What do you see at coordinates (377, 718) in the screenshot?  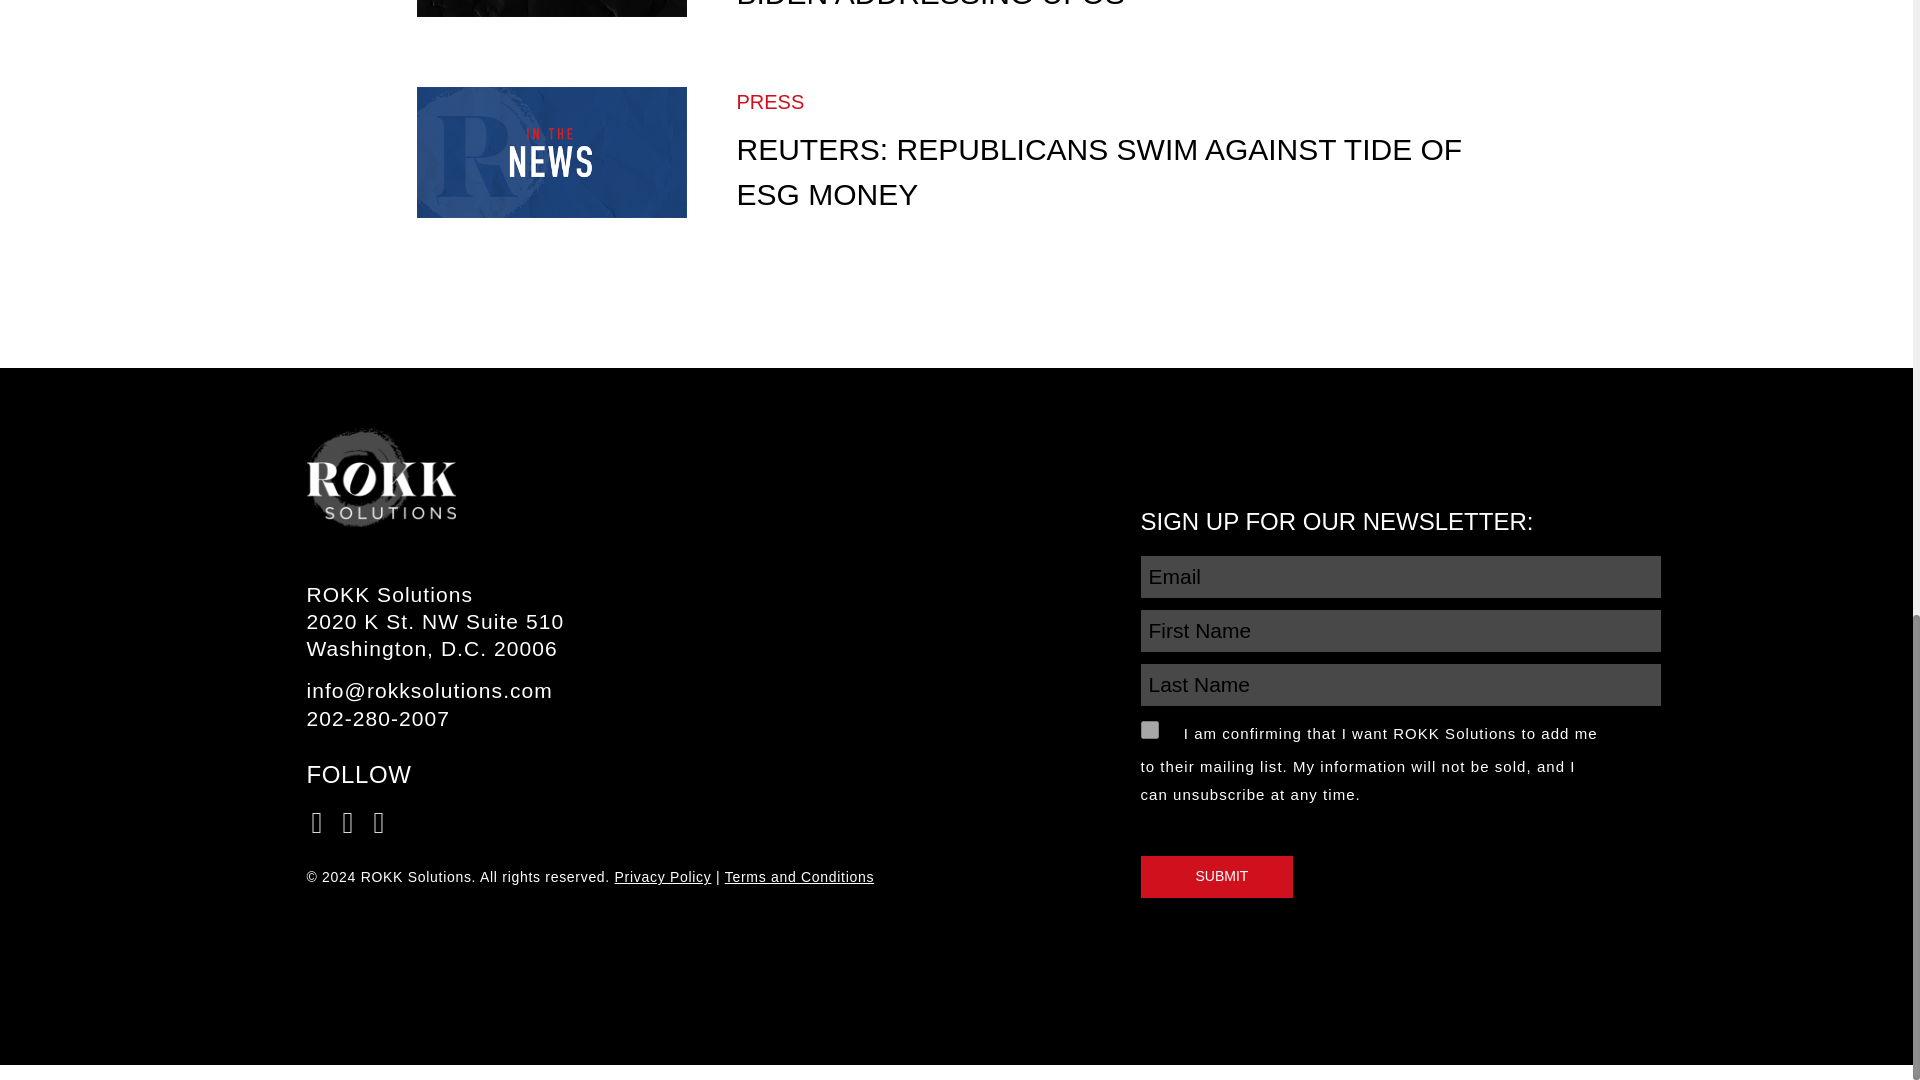 I see `202-280-2007` at bounding box center [377, 718].